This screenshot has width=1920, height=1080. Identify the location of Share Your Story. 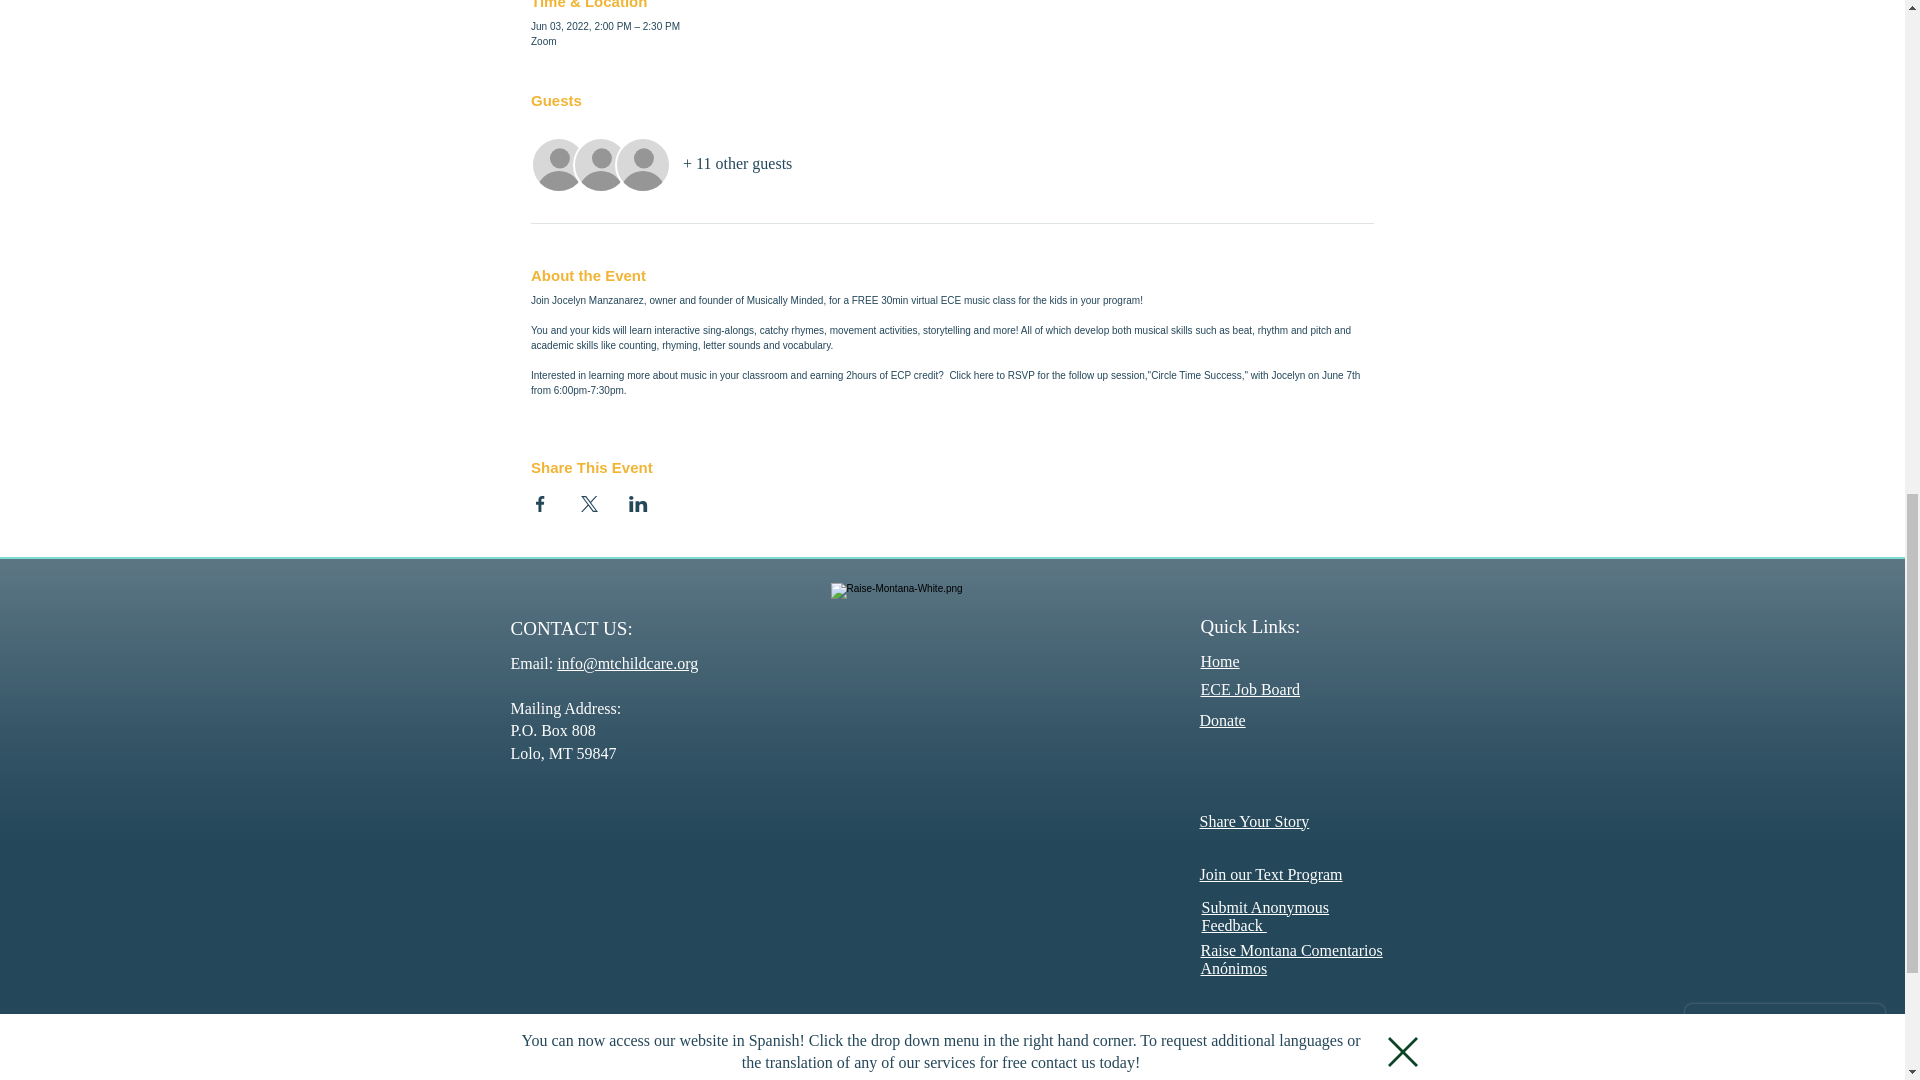
(1254, 822).